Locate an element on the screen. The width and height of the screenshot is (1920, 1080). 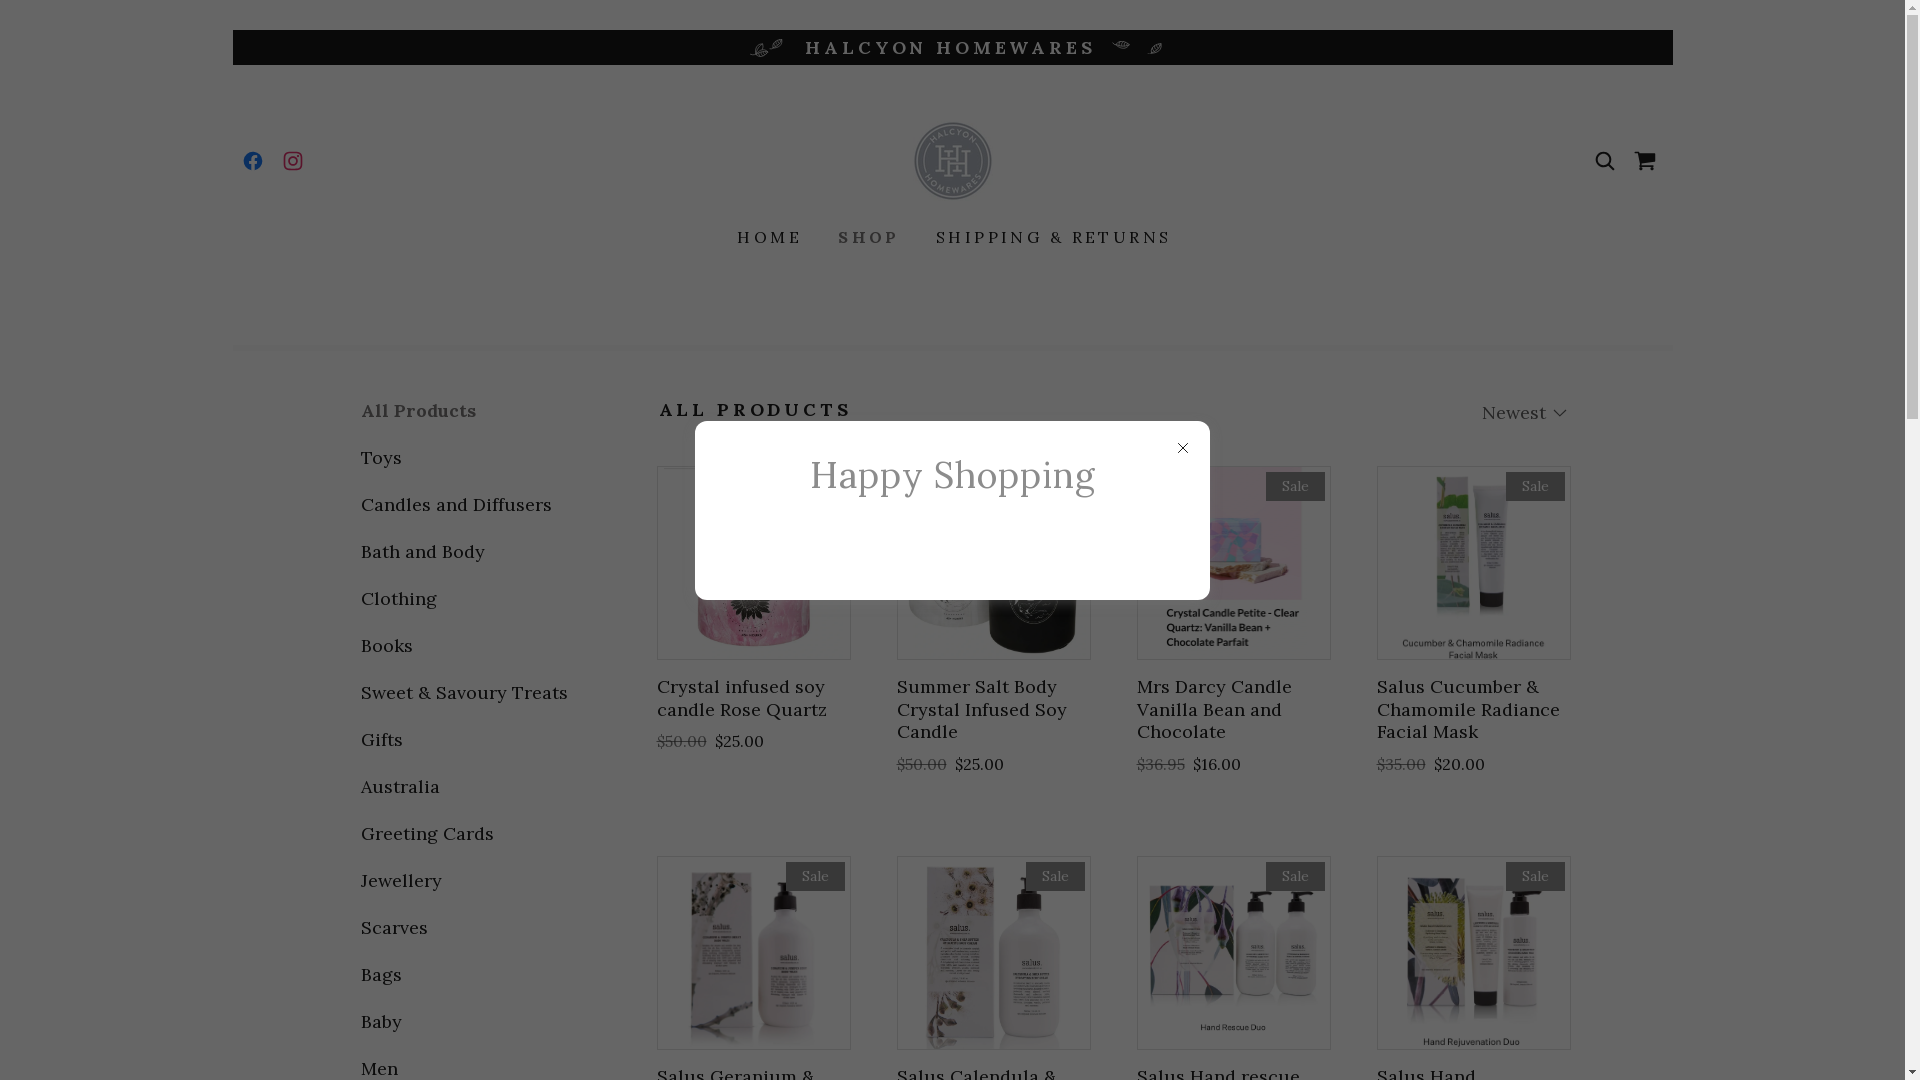
SHIPPING & RETURNS is located at coordinates (1052, 237).